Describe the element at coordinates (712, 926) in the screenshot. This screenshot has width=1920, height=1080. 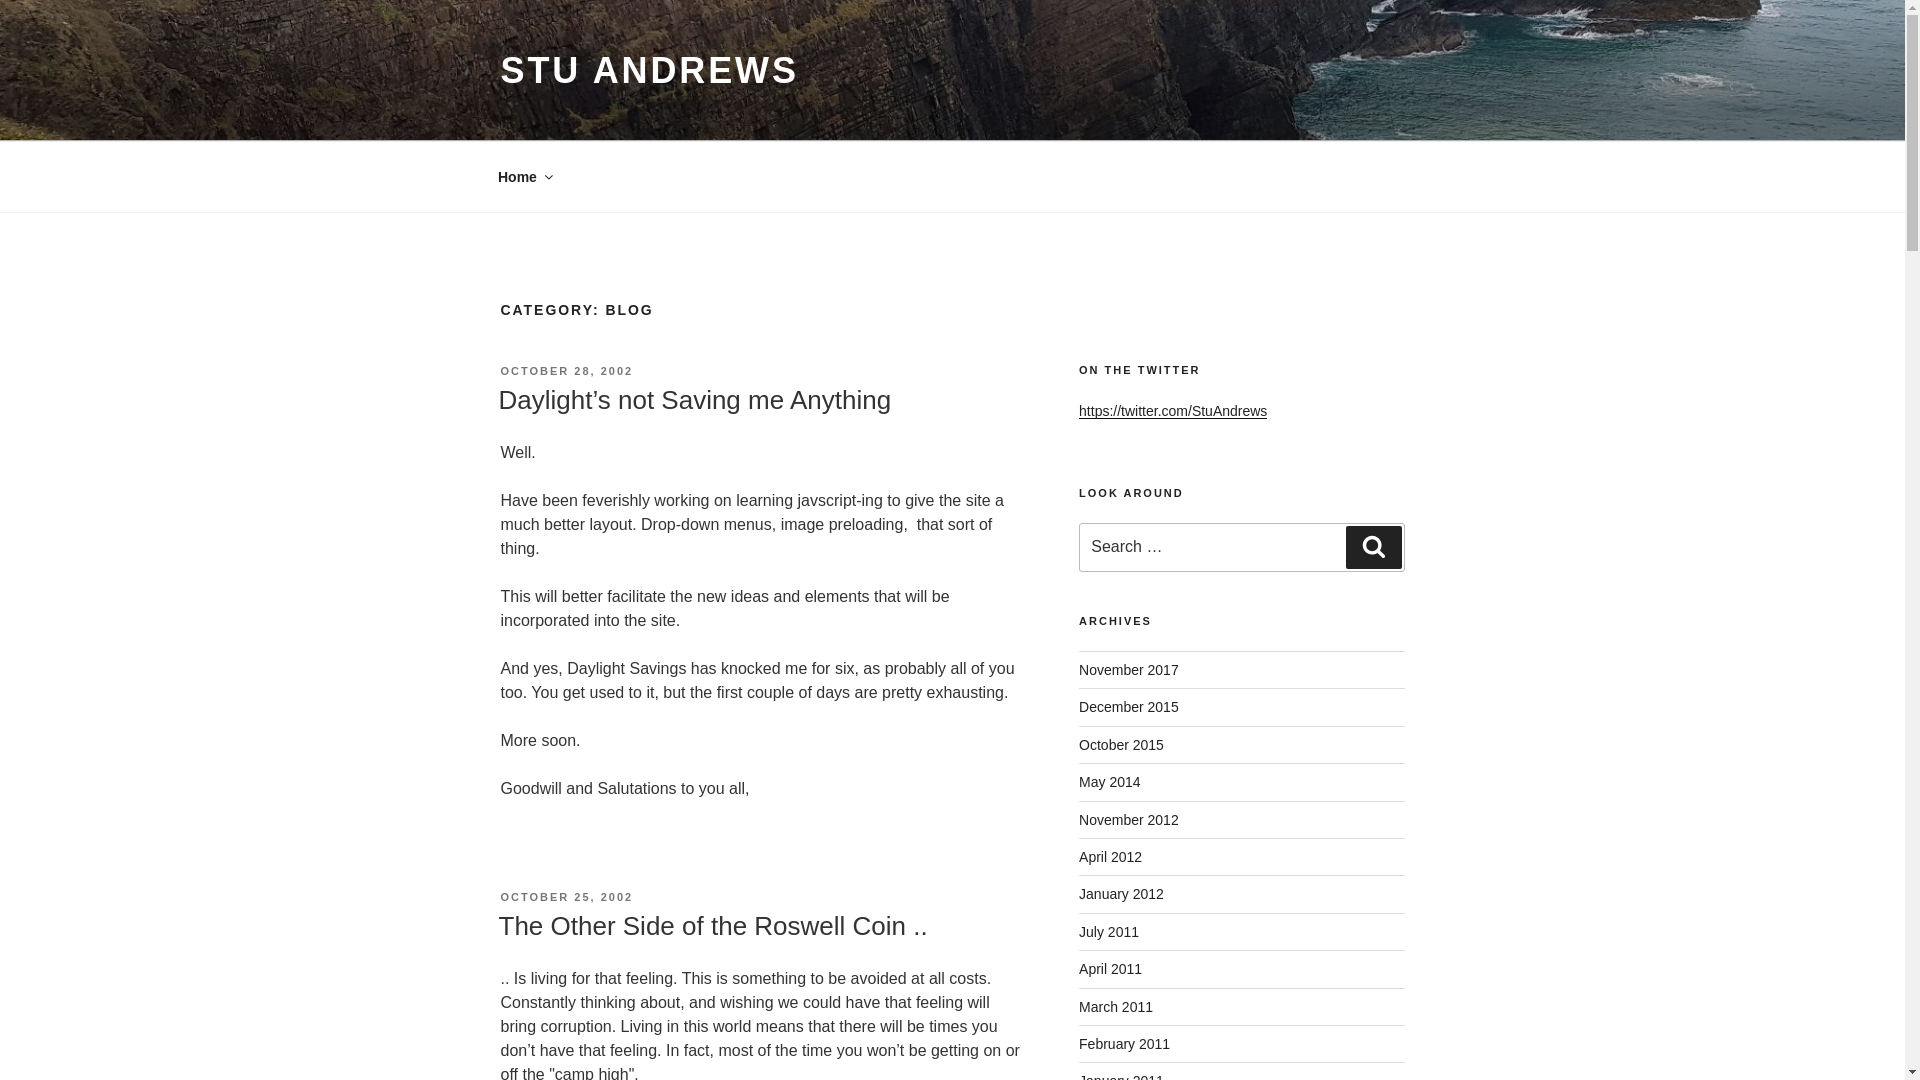
I see `The Other Side of the Roswell Coin ..` at that location.